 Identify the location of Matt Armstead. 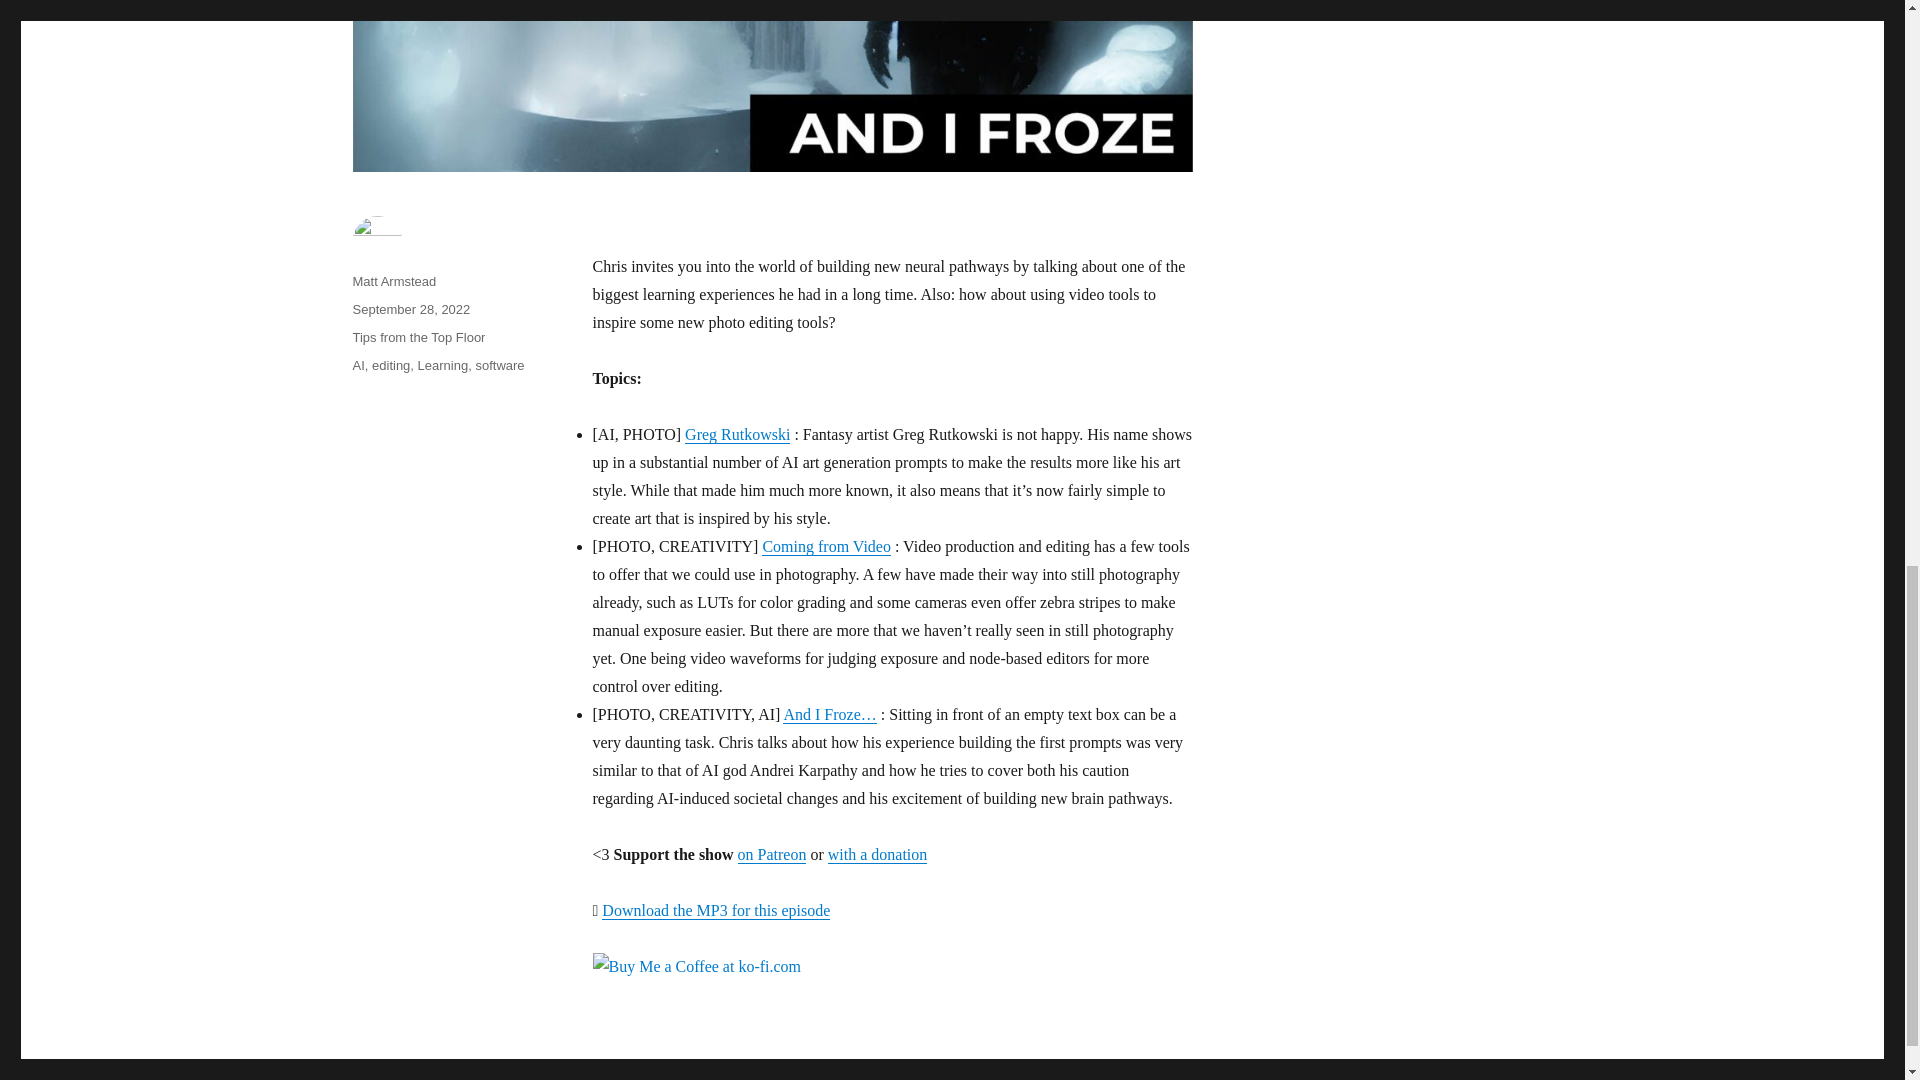
(393, 282).